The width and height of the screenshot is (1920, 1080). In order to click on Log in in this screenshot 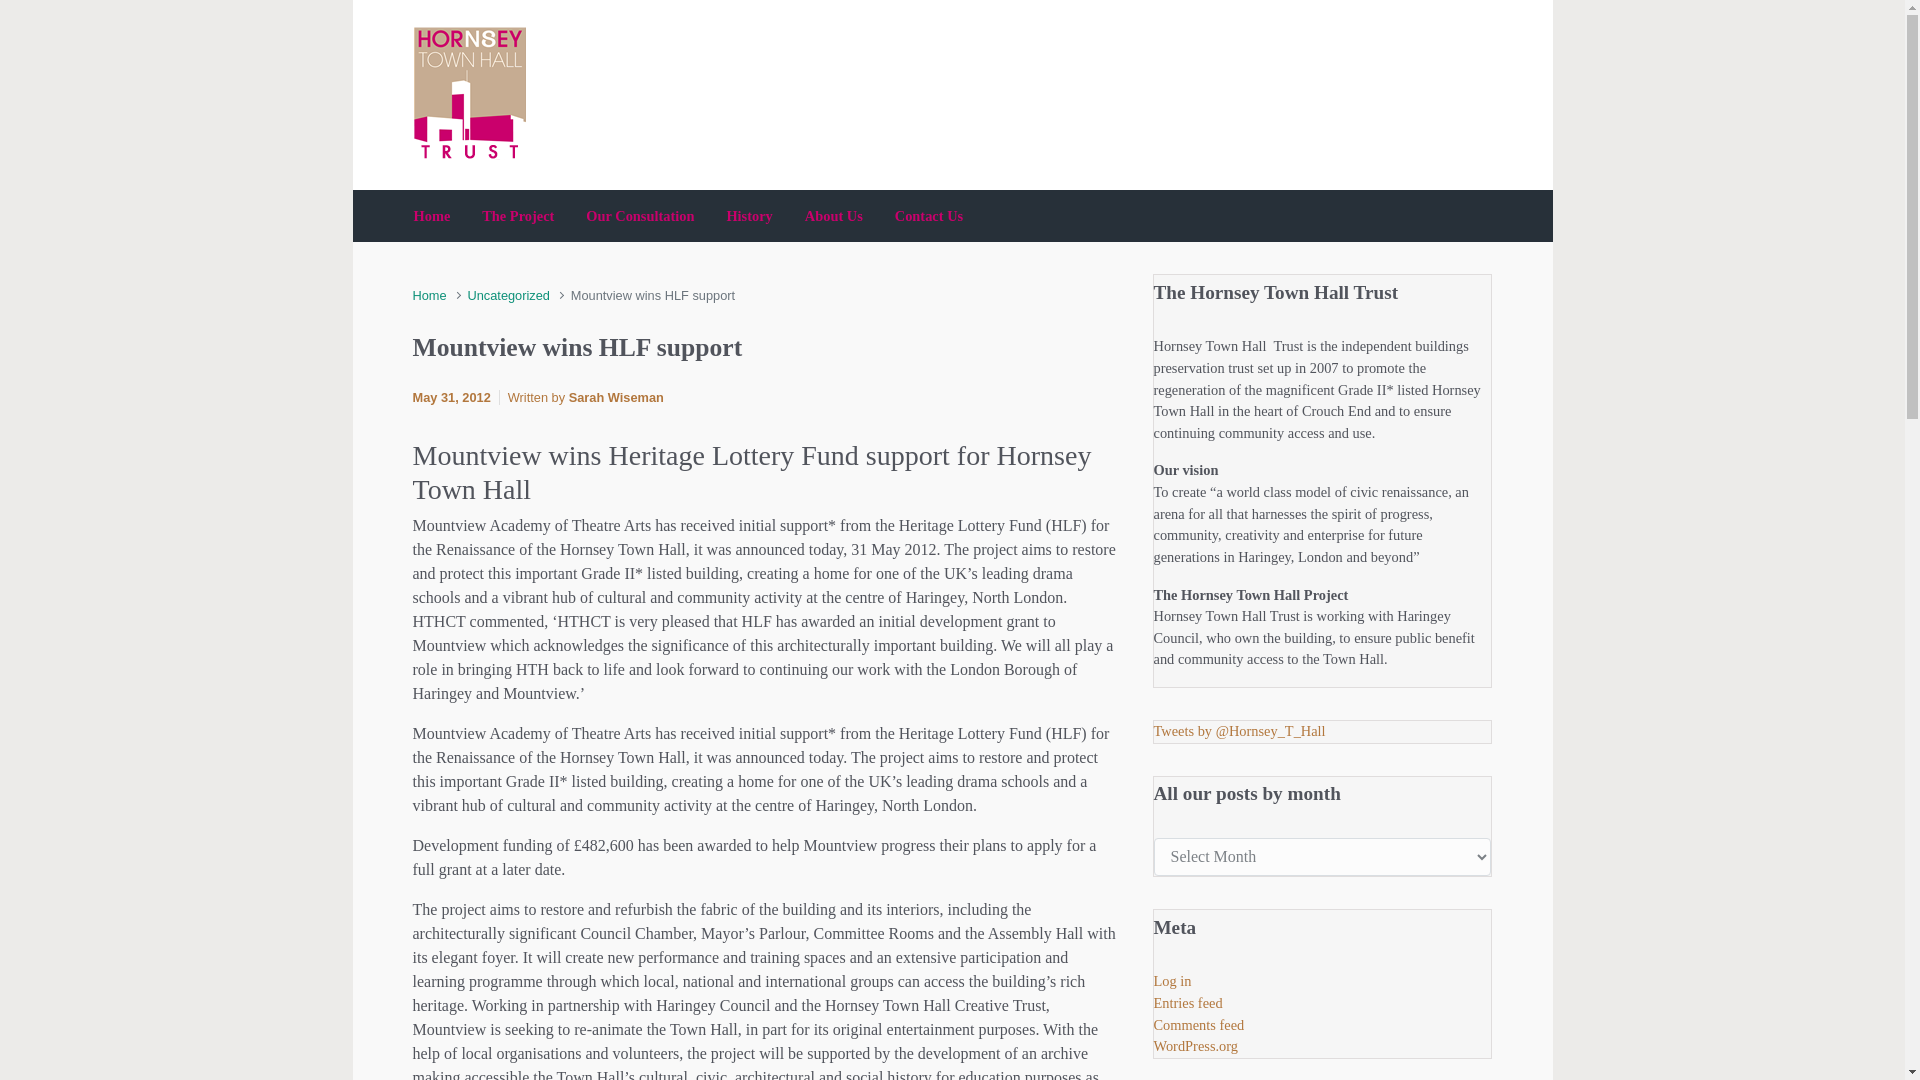, I will do `click(1172, 980)`.